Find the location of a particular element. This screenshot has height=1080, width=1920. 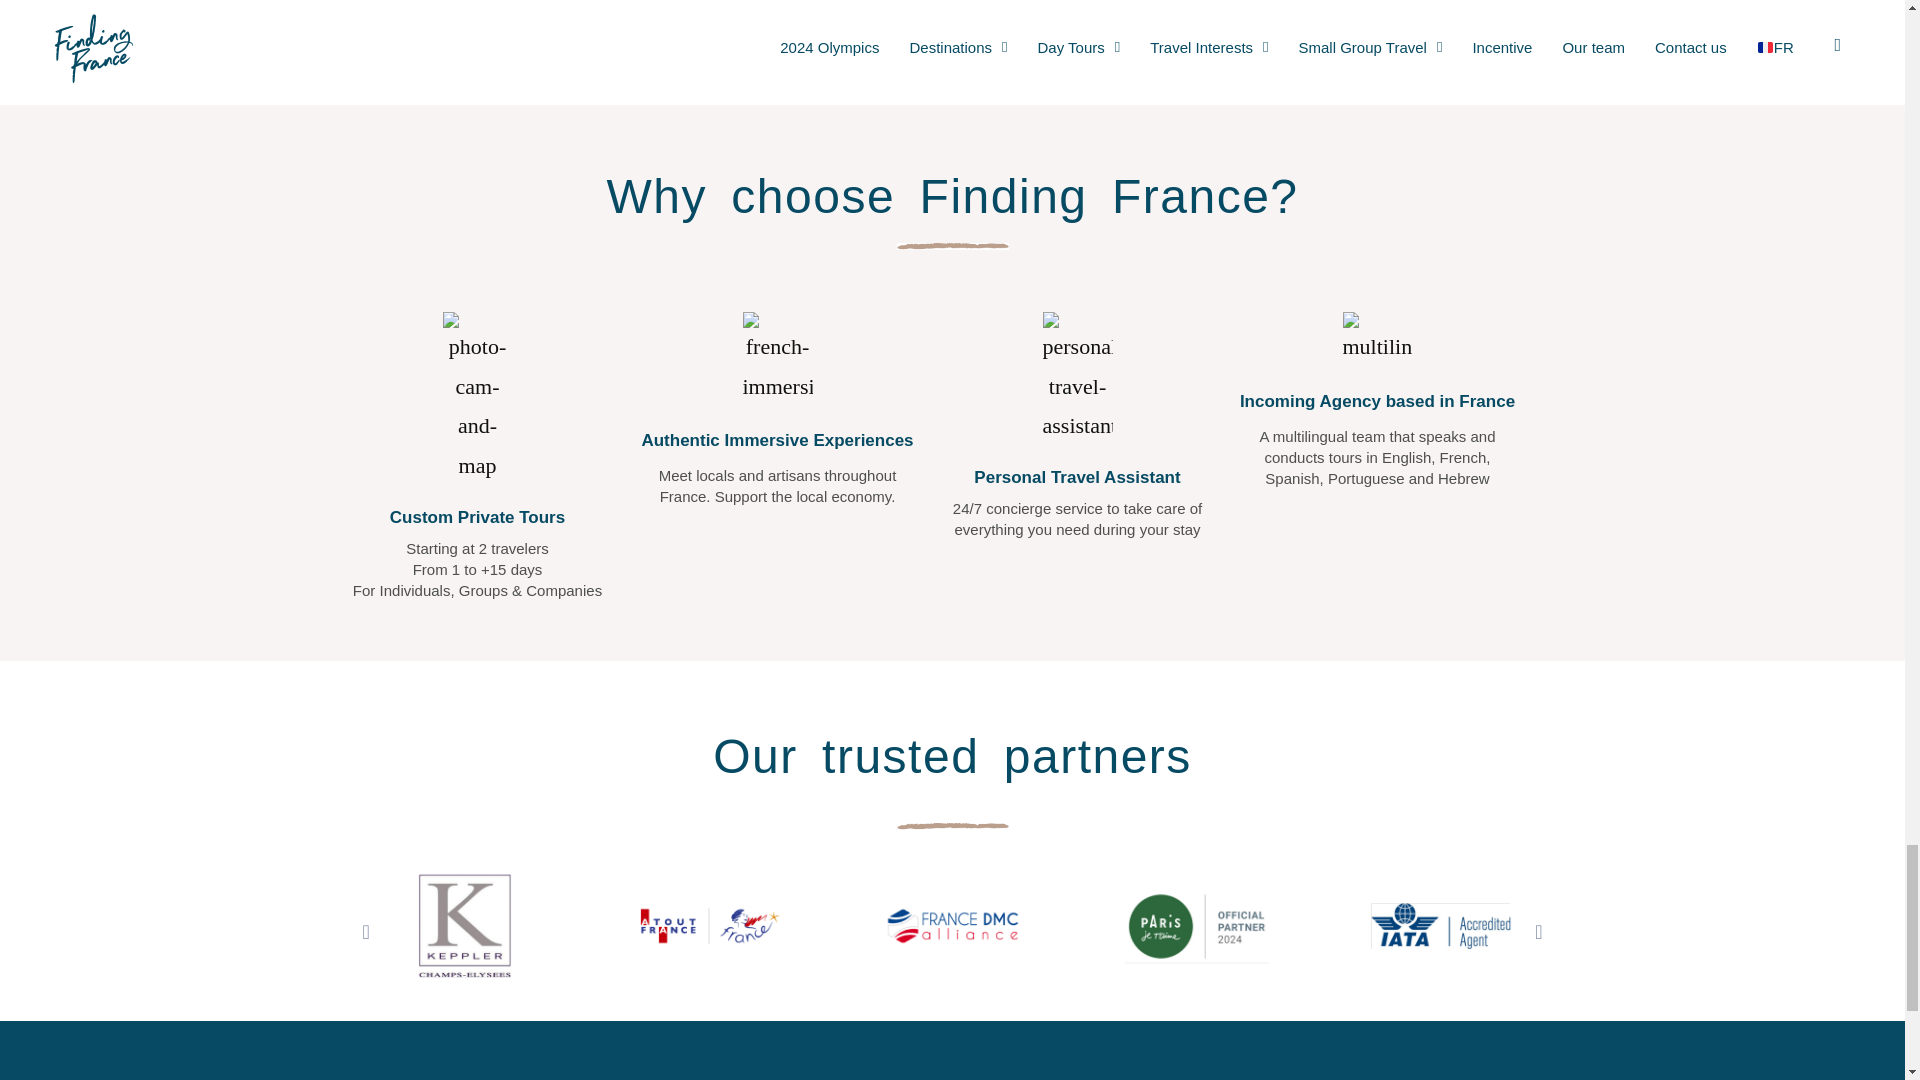

french-immersion is located at coordinates (776, 360).